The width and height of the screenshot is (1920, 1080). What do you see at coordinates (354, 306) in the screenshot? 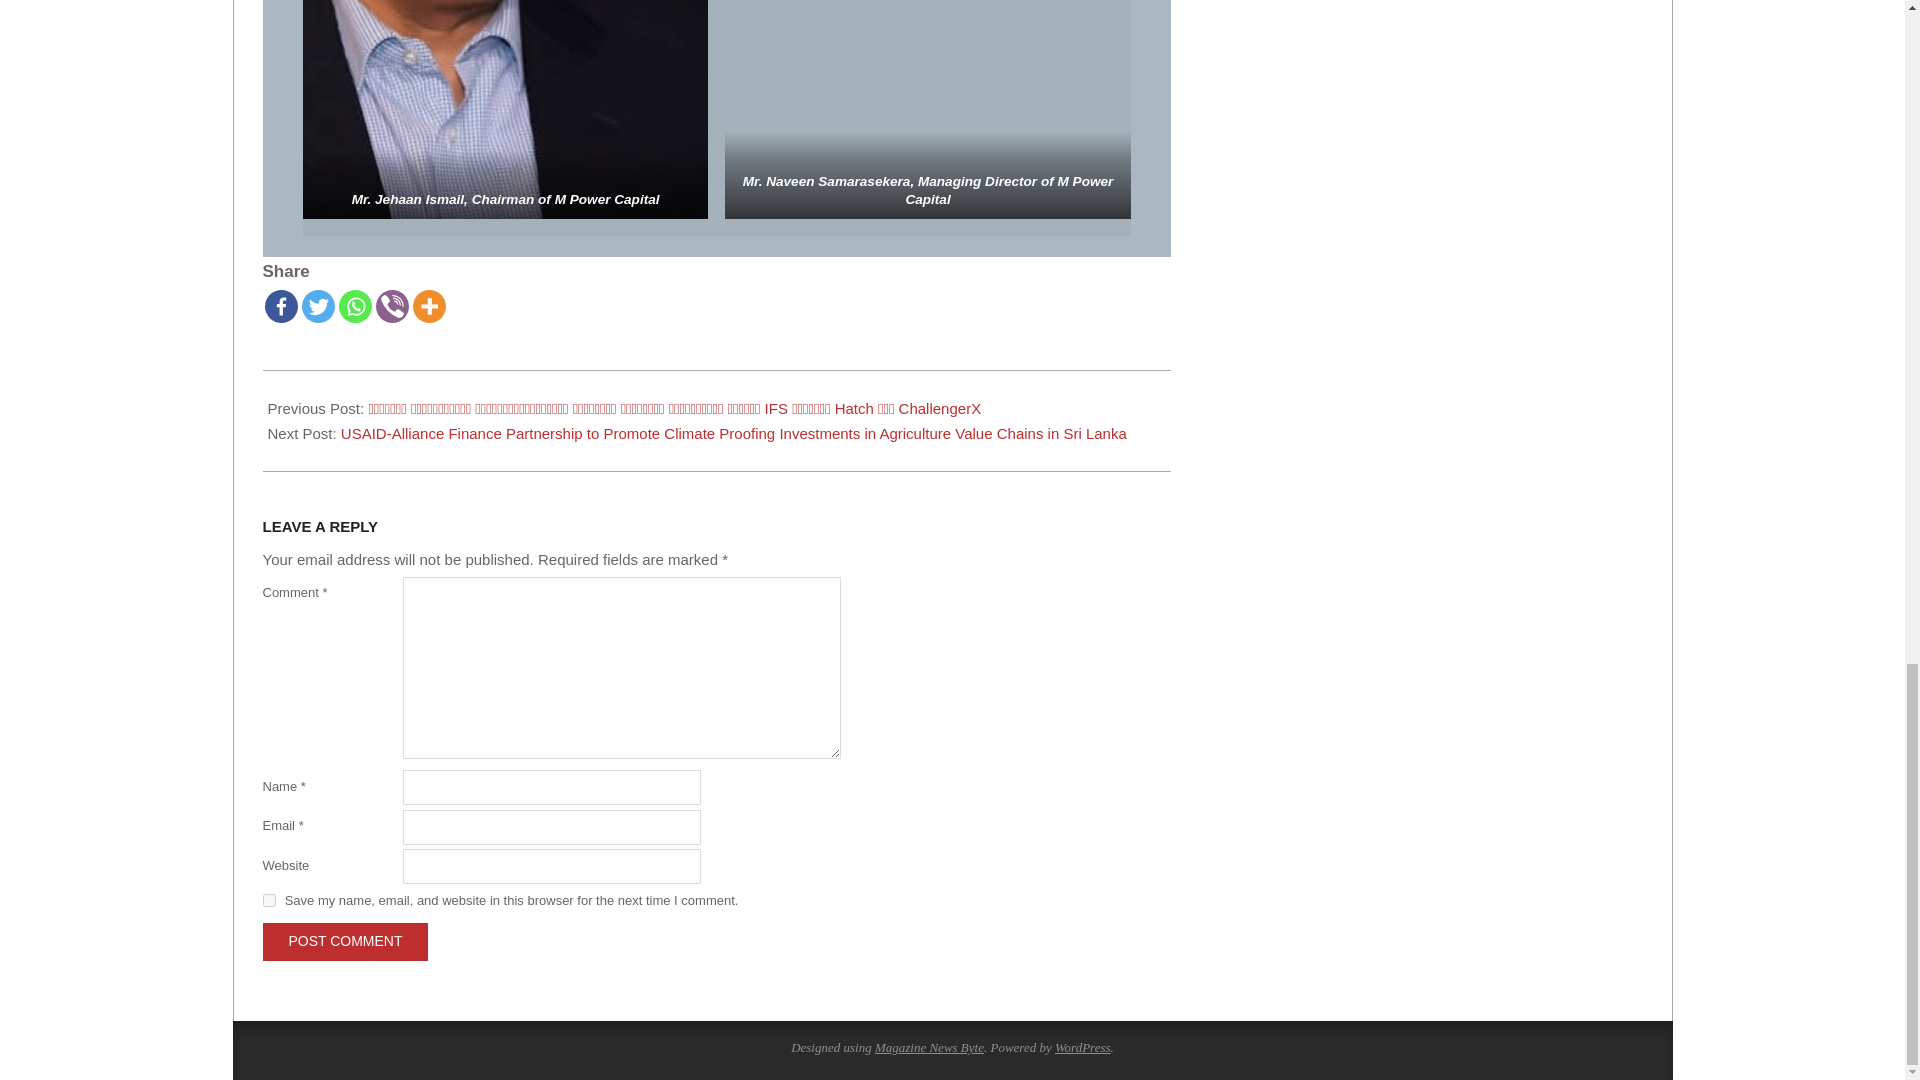
I see `Whatsapp` at bounding box center [354, 306].